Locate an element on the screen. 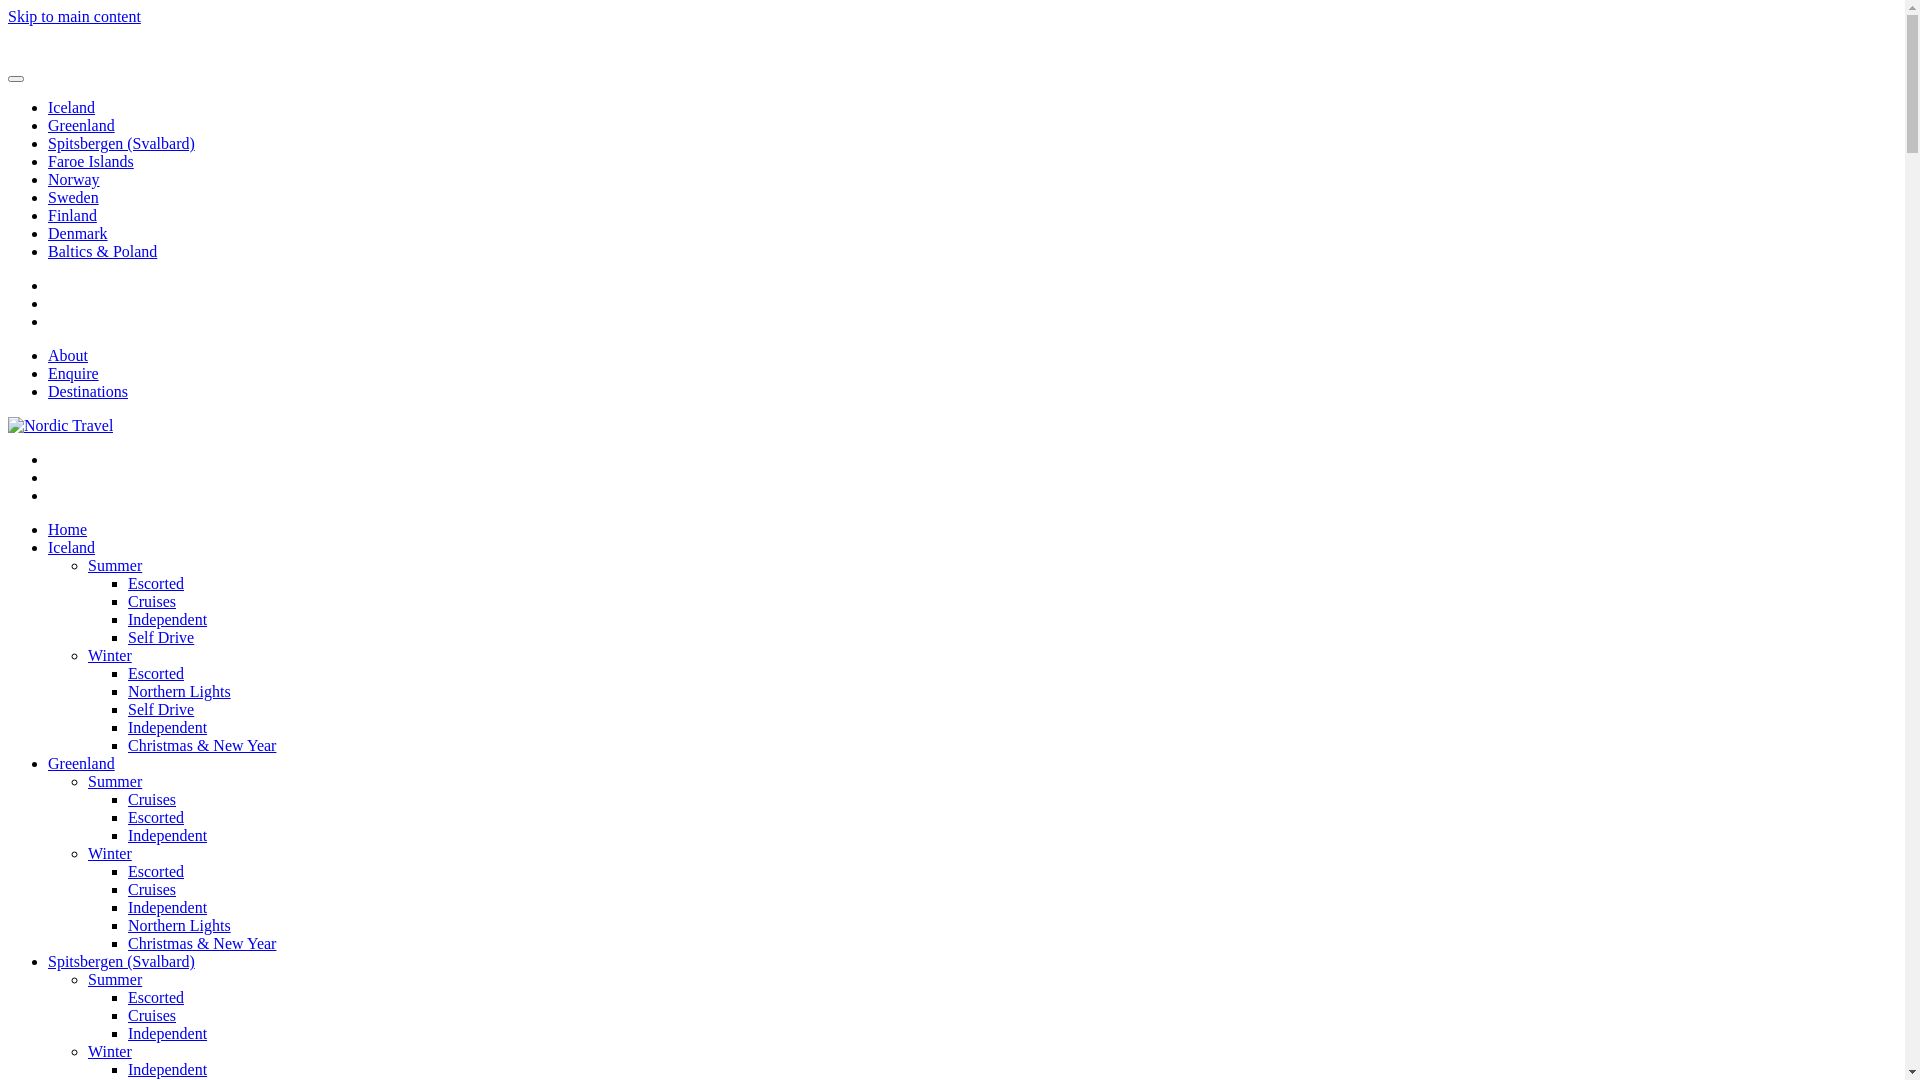  Skip to main content is located at coordinates (74, 16).